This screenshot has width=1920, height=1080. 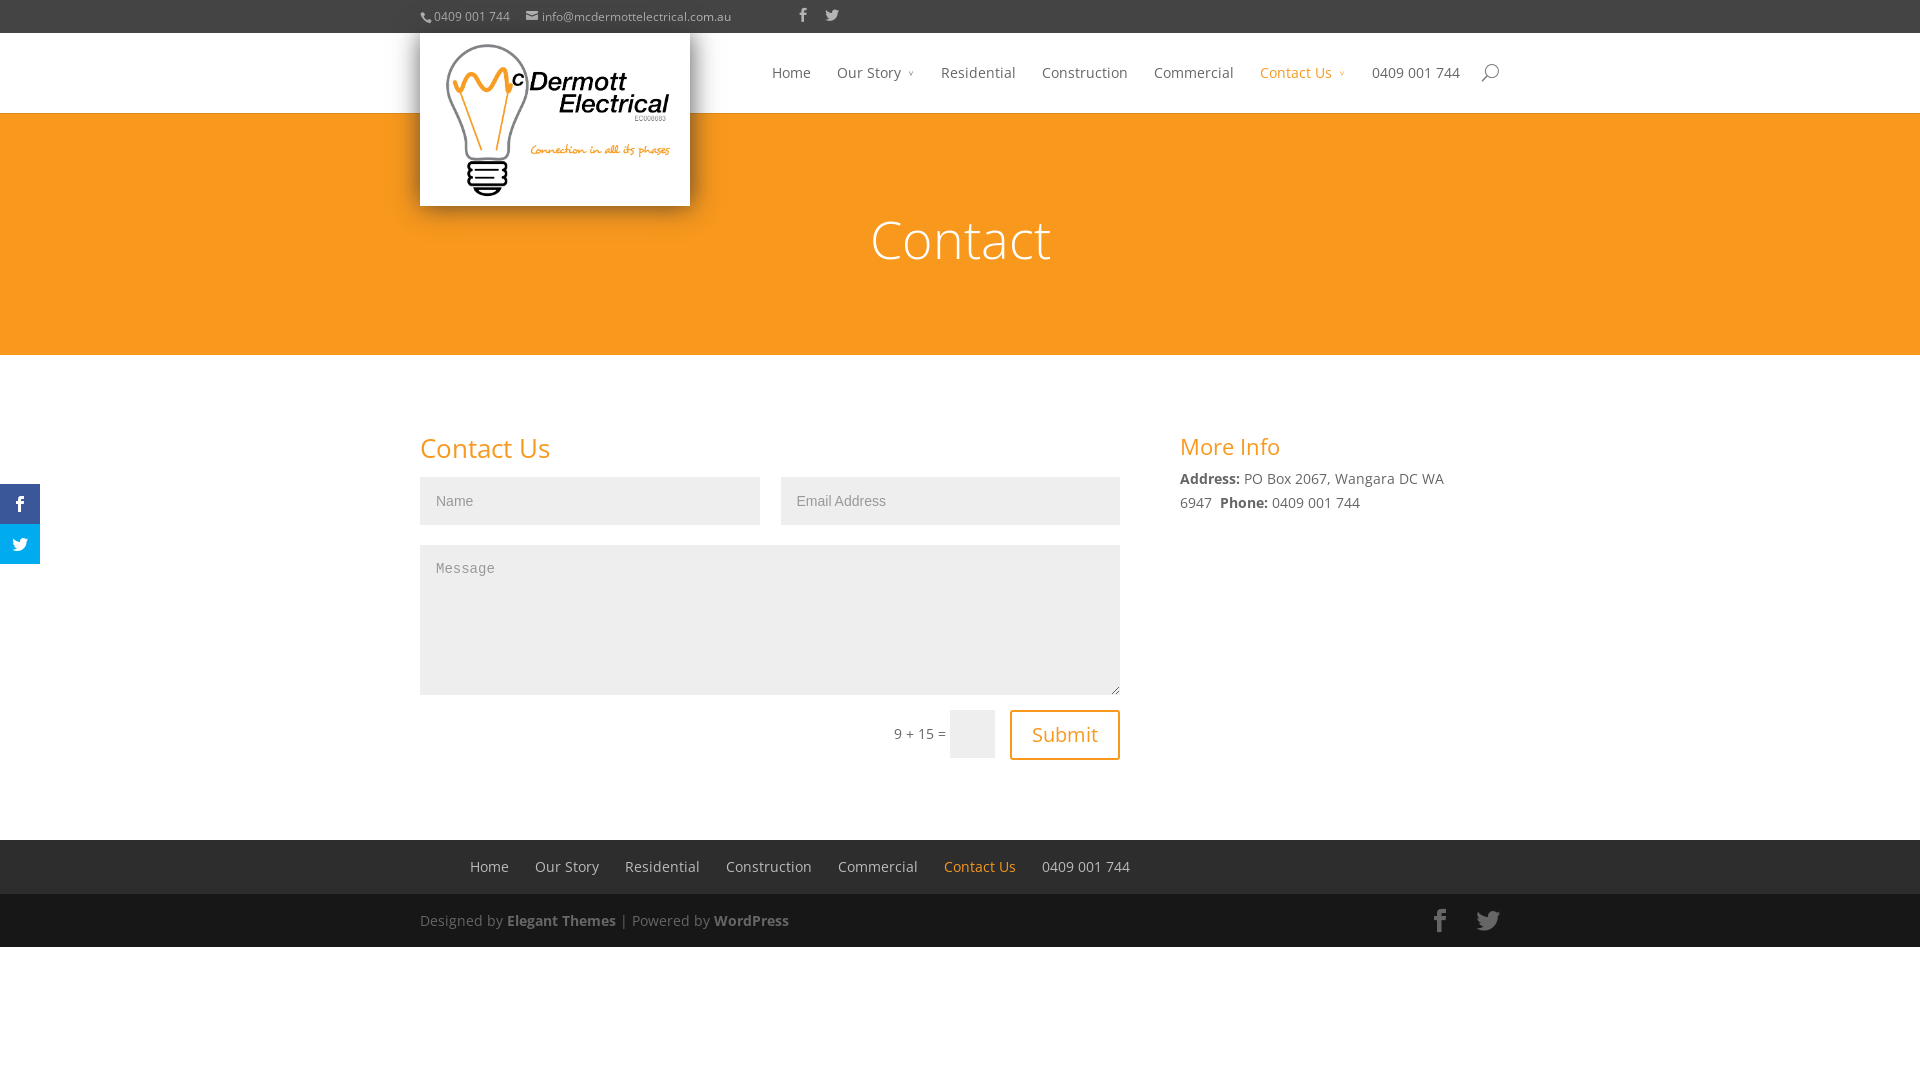 What do you see at coordinates (980, 866) in the screenshot?
I see `Contact Us` at bounding box center [980, 866].